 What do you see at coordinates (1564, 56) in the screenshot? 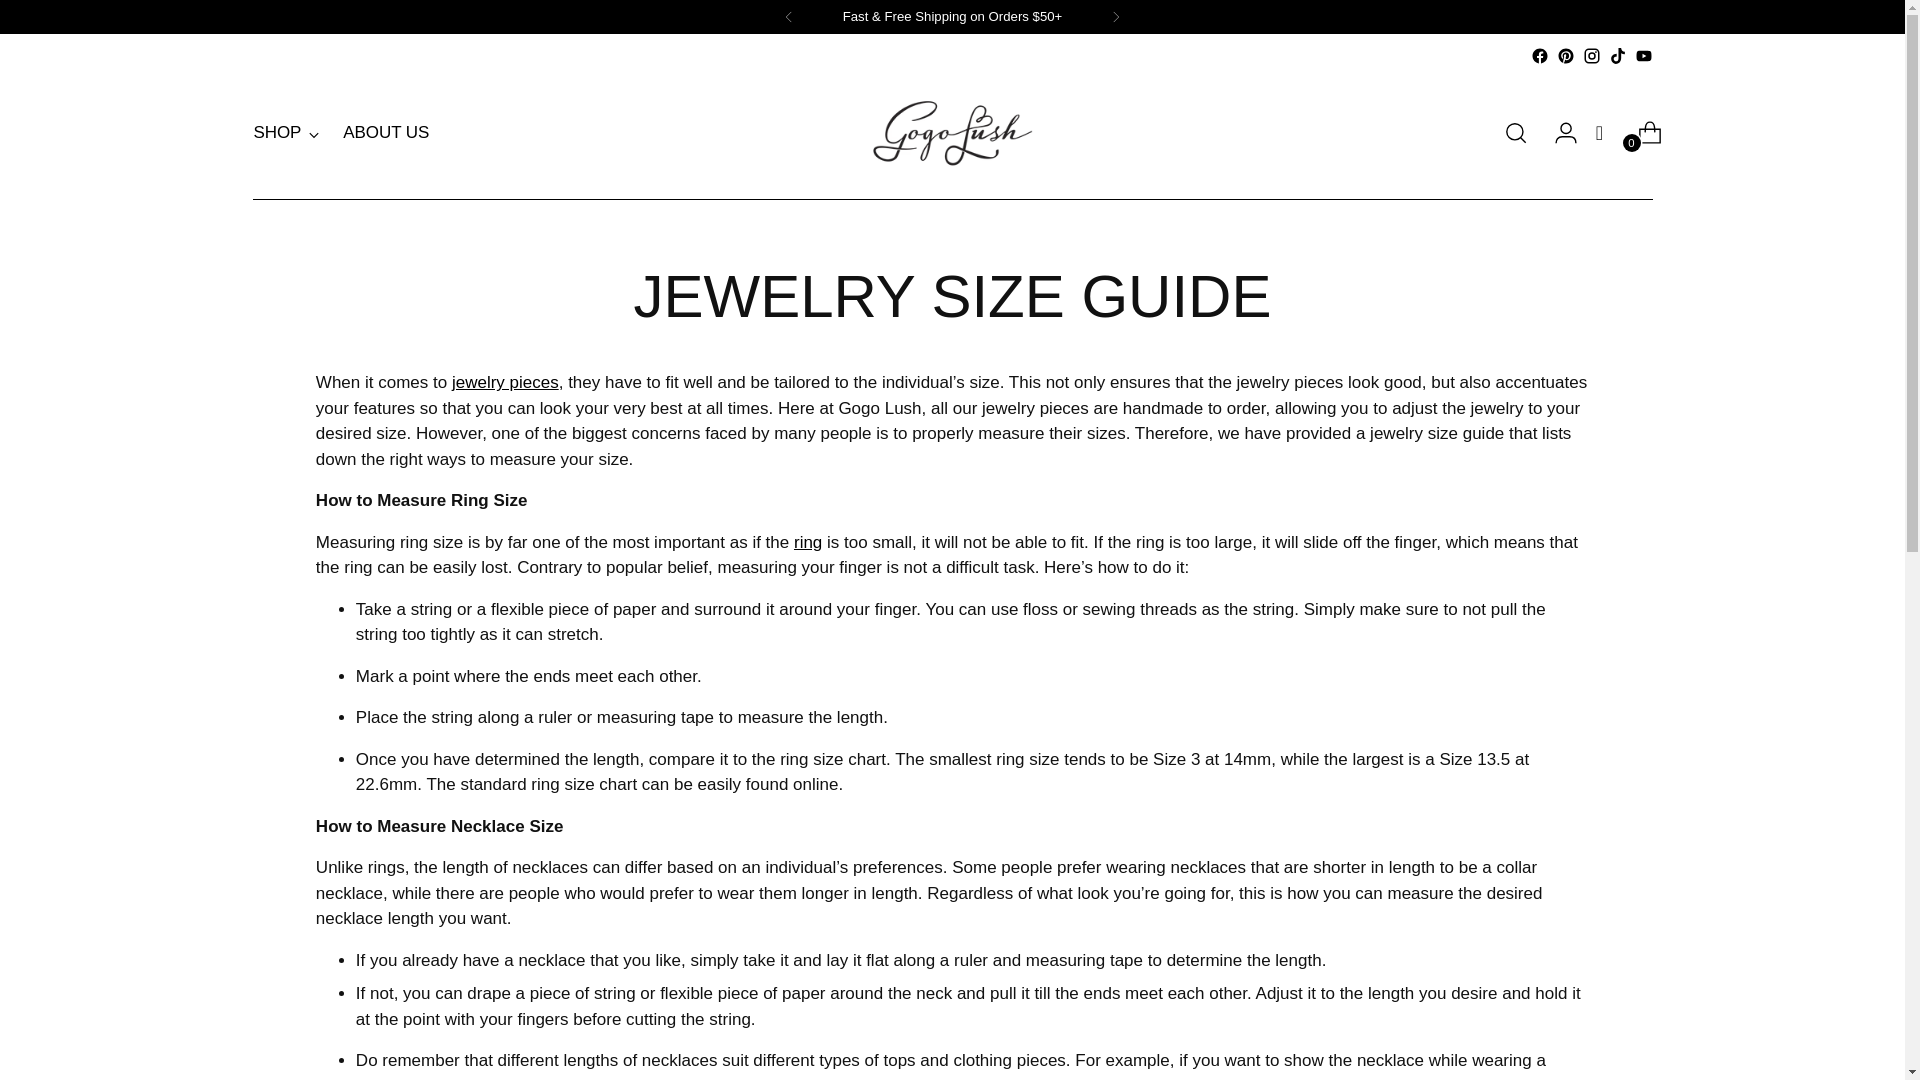
I see `Gogo Lush on Pinterest` at bounding box center [1564, 56].